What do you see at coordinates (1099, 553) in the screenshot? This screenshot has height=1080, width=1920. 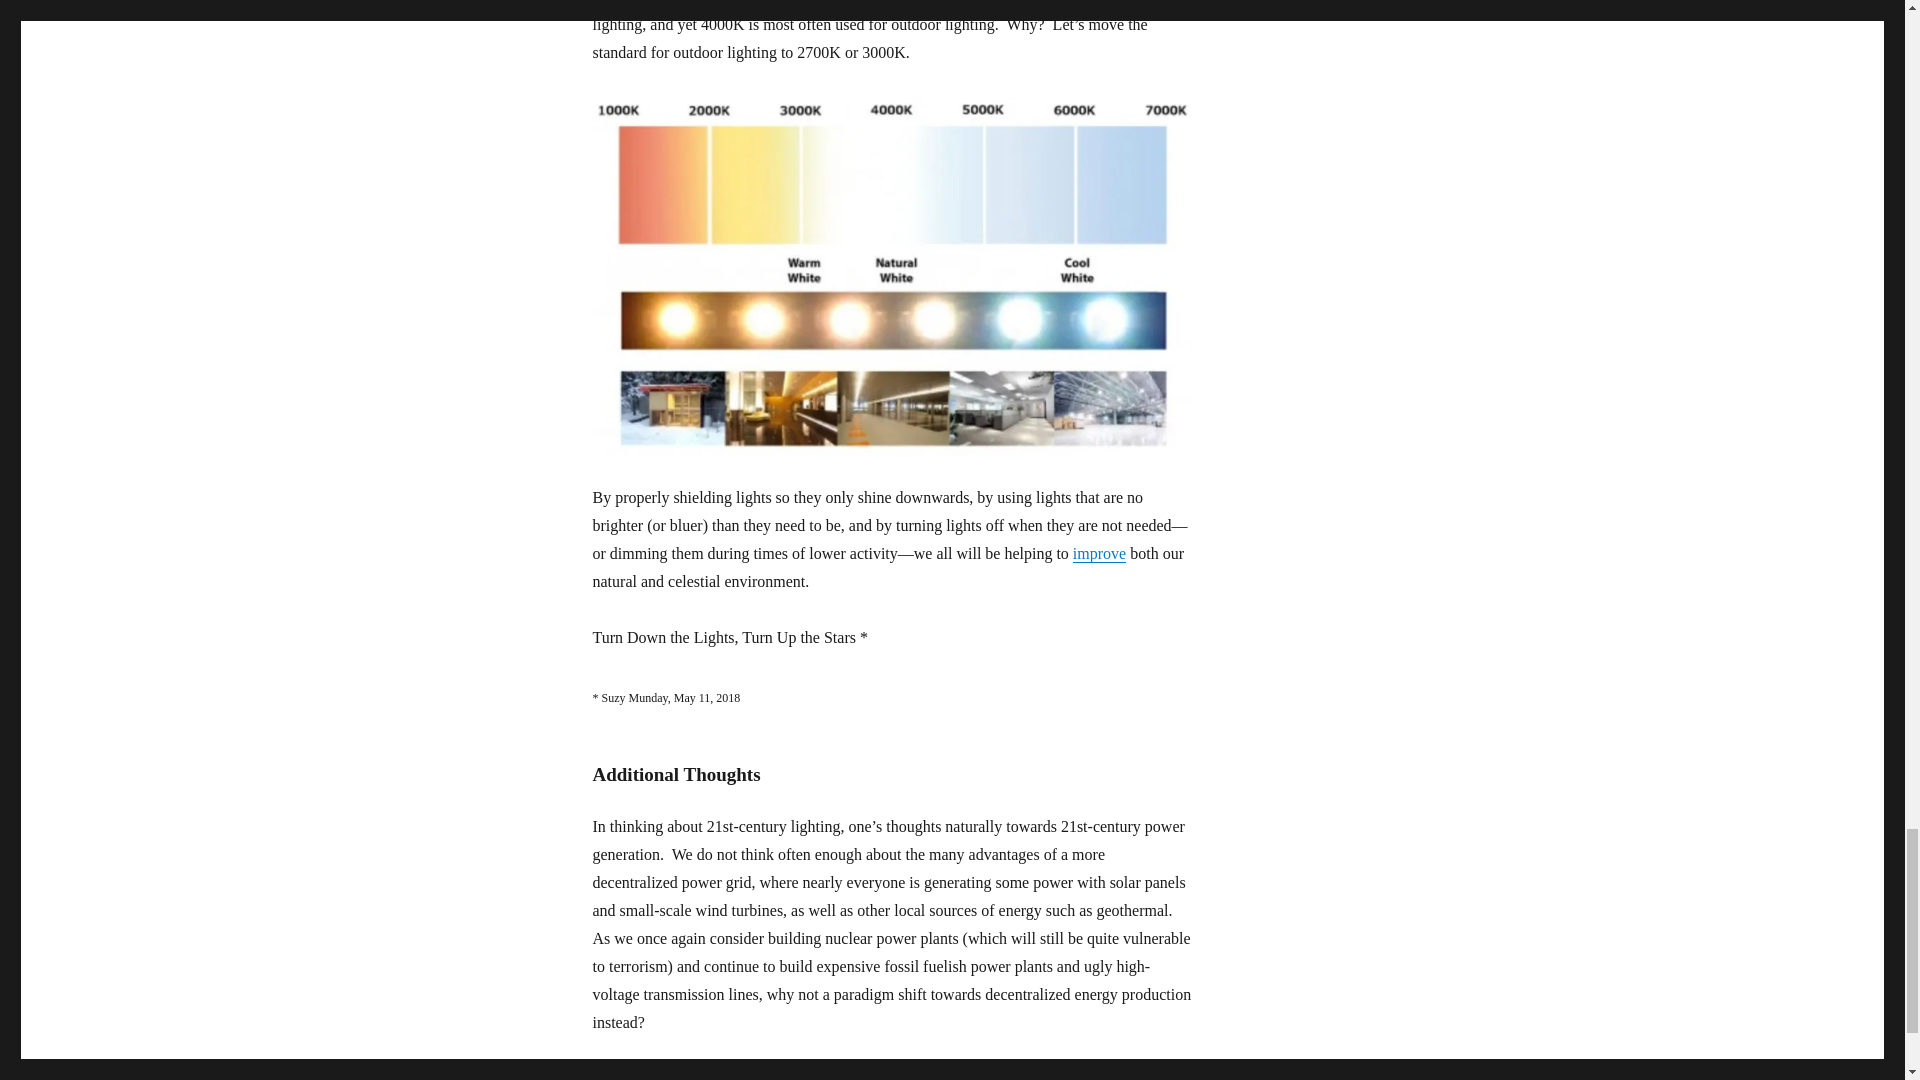 I see `improve` at bounding box center [1099, 553].